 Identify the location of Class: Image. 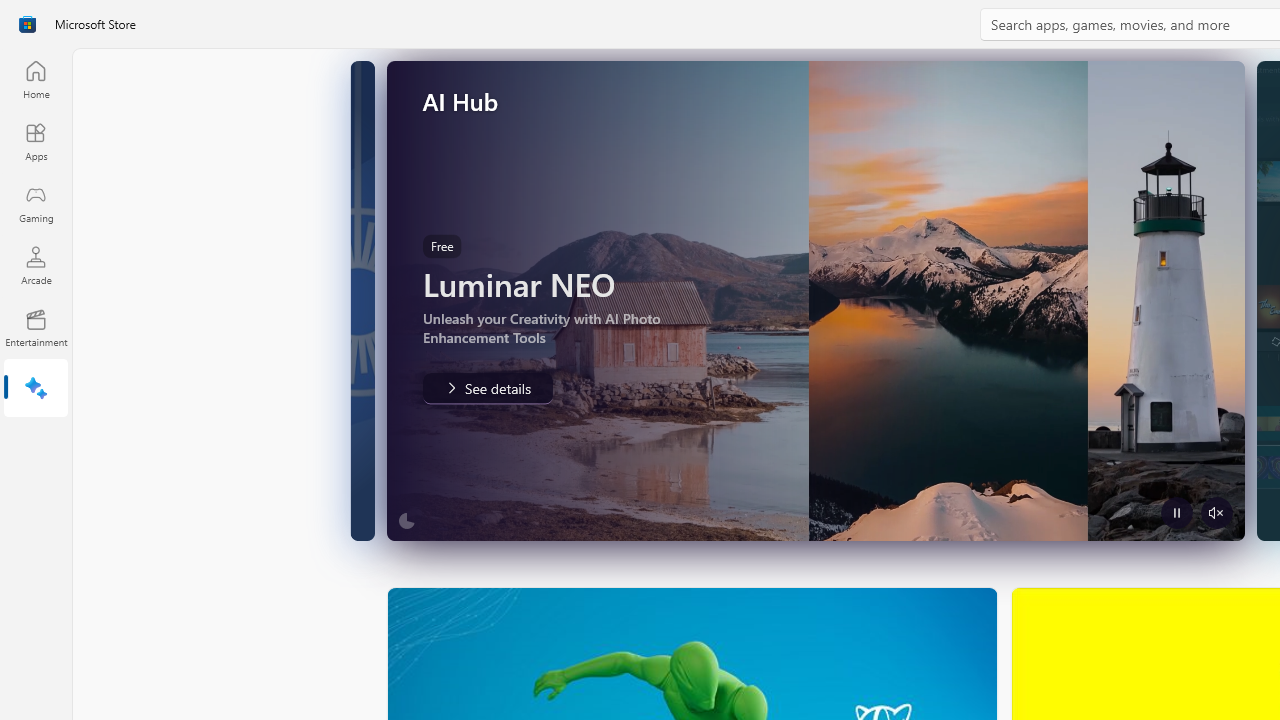
(27, 24).